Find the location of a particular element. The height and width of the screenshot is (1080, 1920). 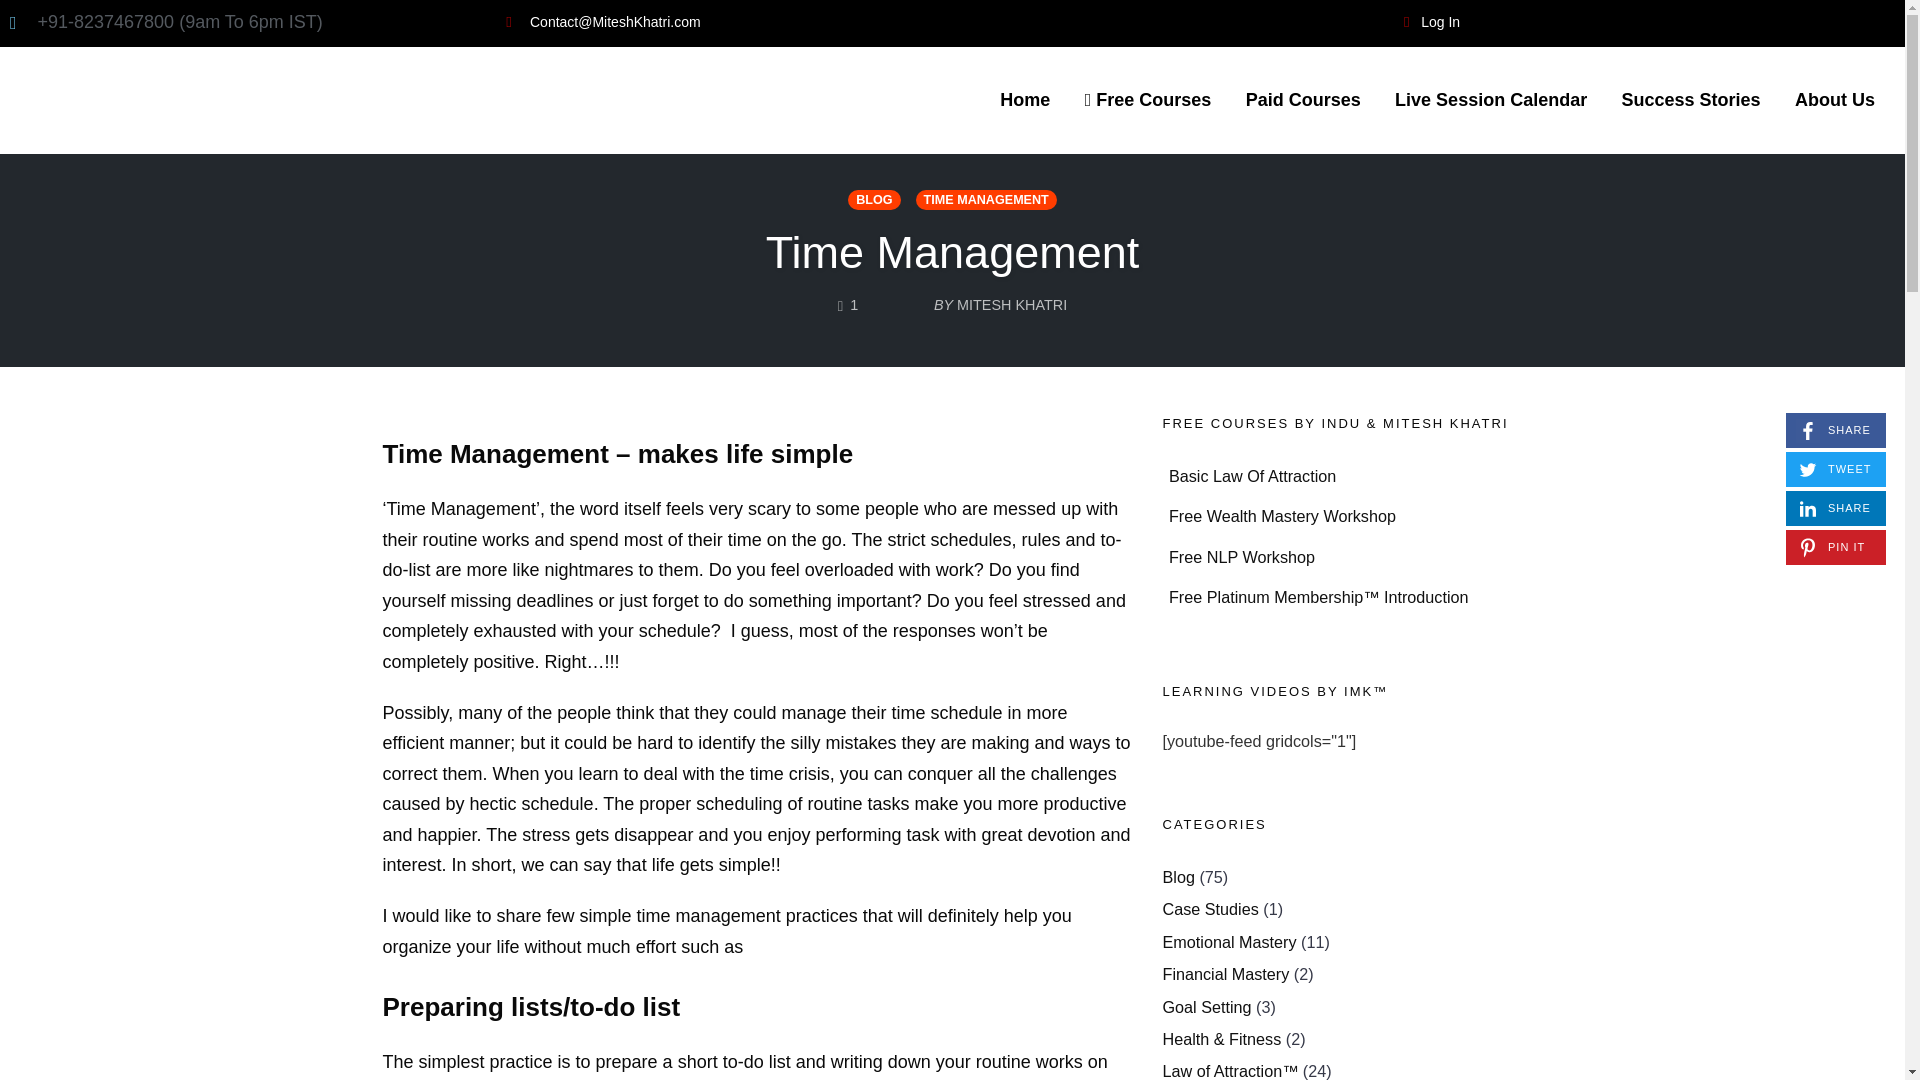

Live Session Calendar is located at coordinates (1252, 475).